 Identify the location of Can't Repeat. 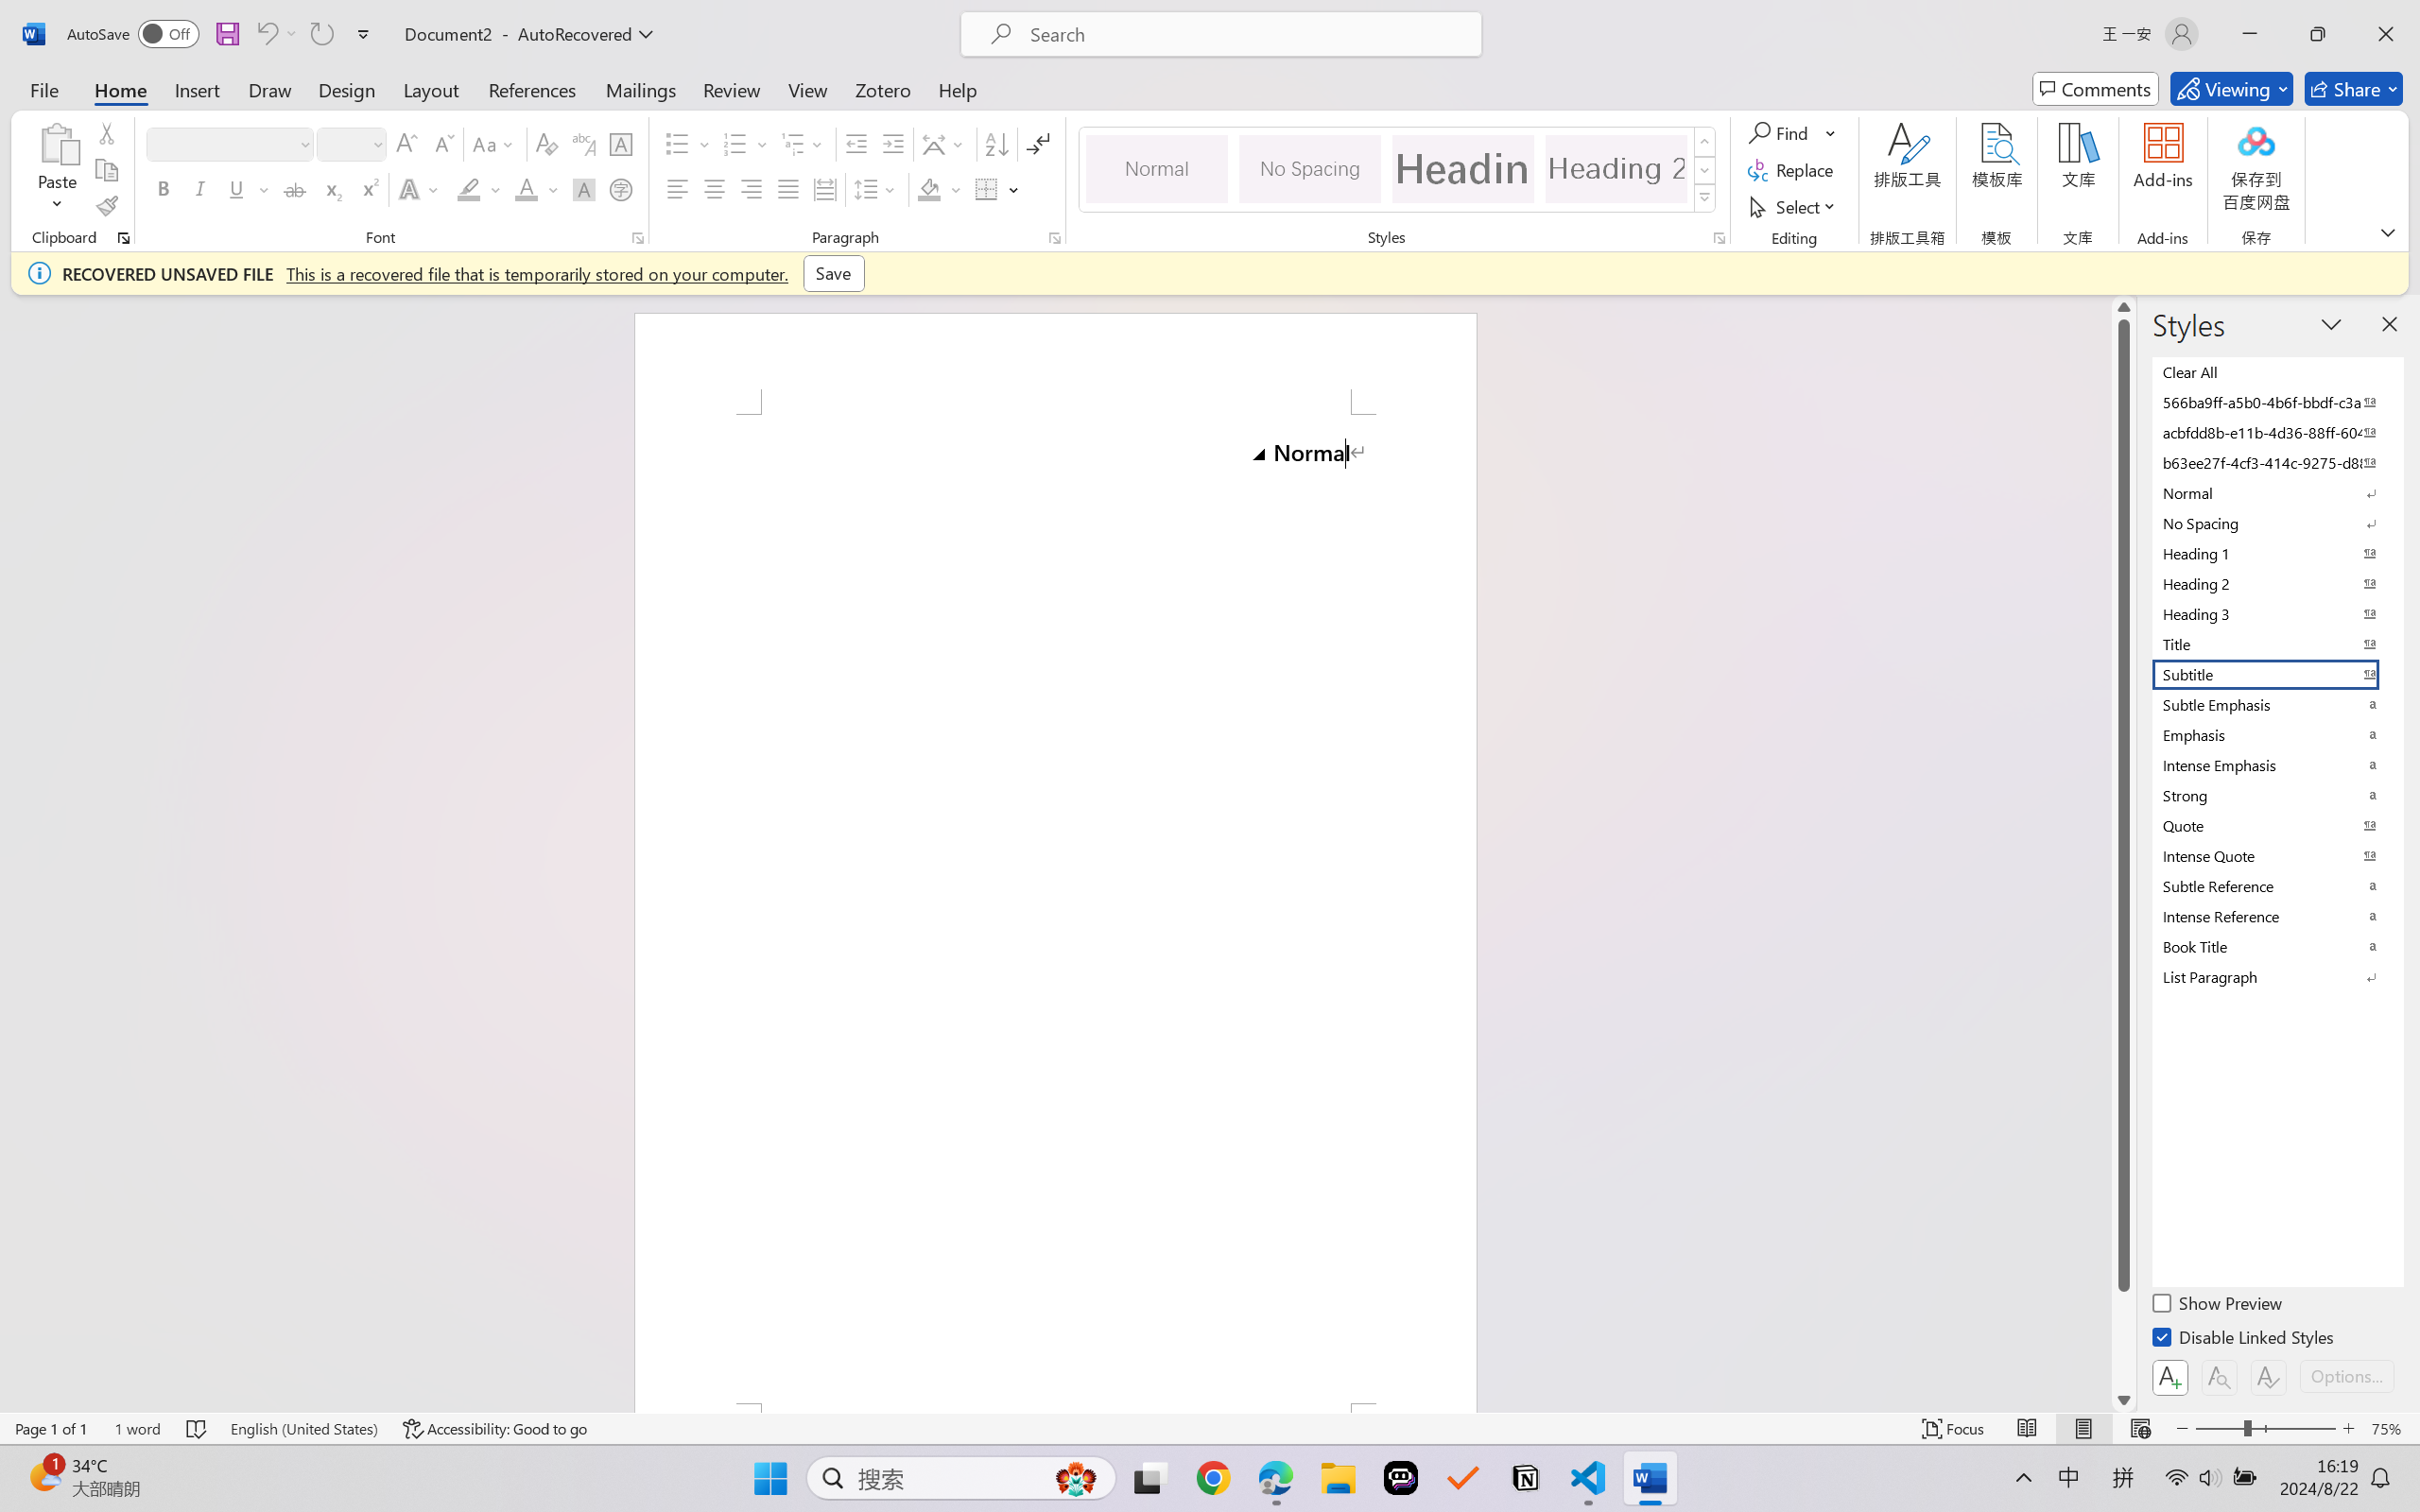
(321, 34).